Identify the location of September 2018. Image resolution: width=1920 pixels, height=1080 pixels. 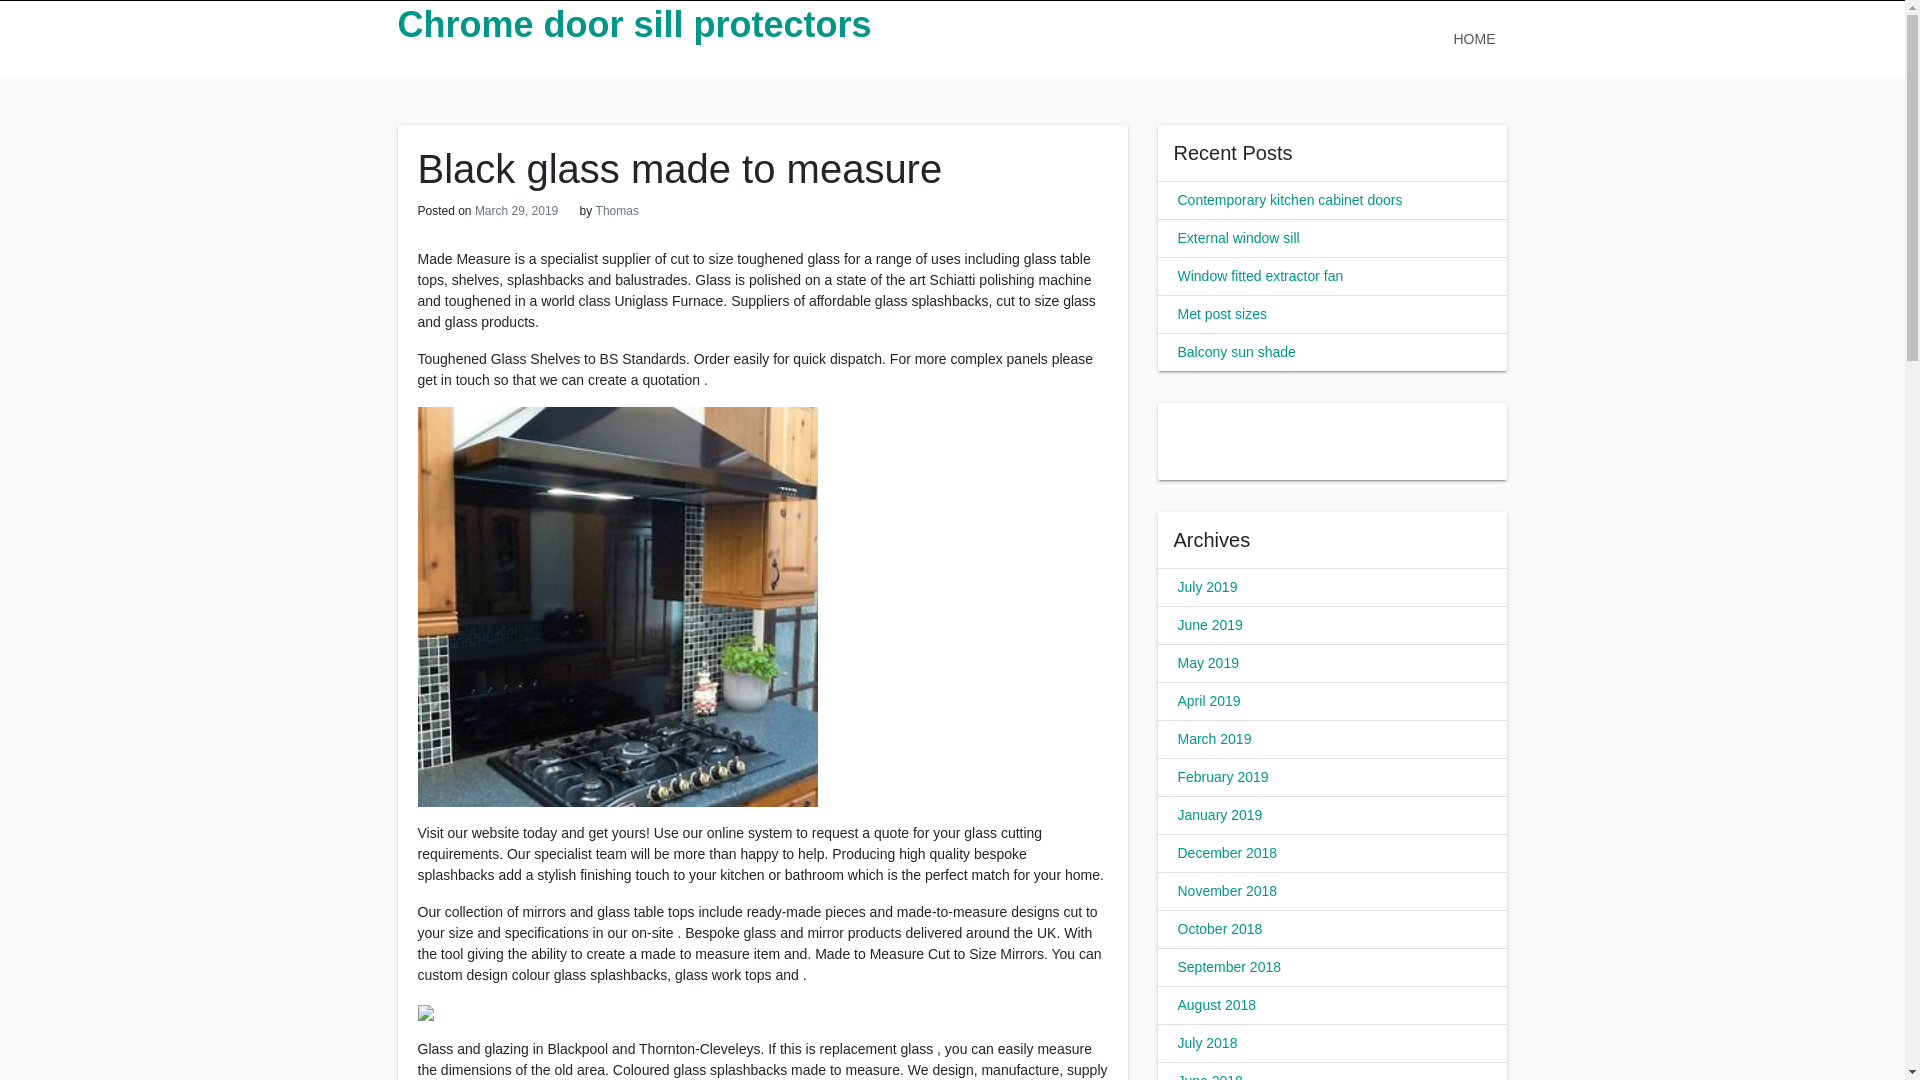
(1230, 967).